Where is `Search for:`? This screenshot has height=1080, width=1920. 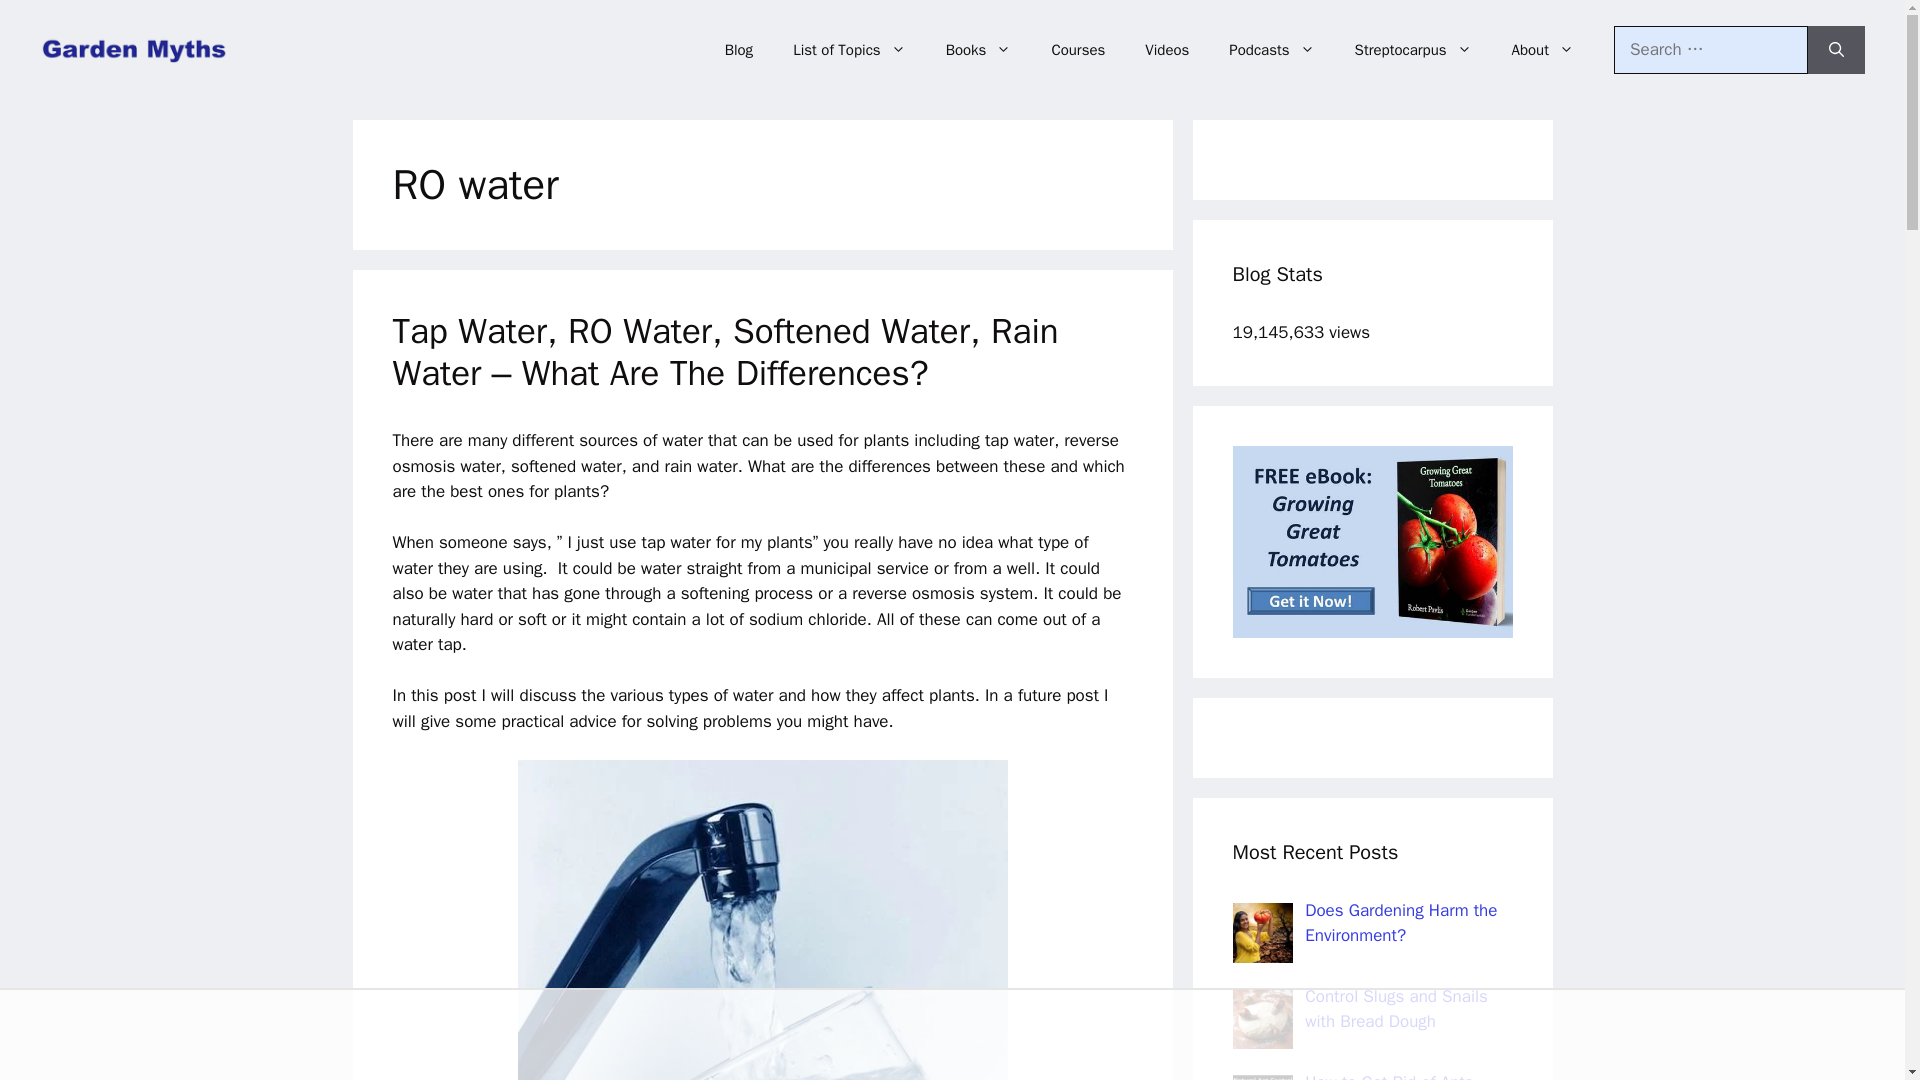 Search for: is located at coordinates (1711, 50).